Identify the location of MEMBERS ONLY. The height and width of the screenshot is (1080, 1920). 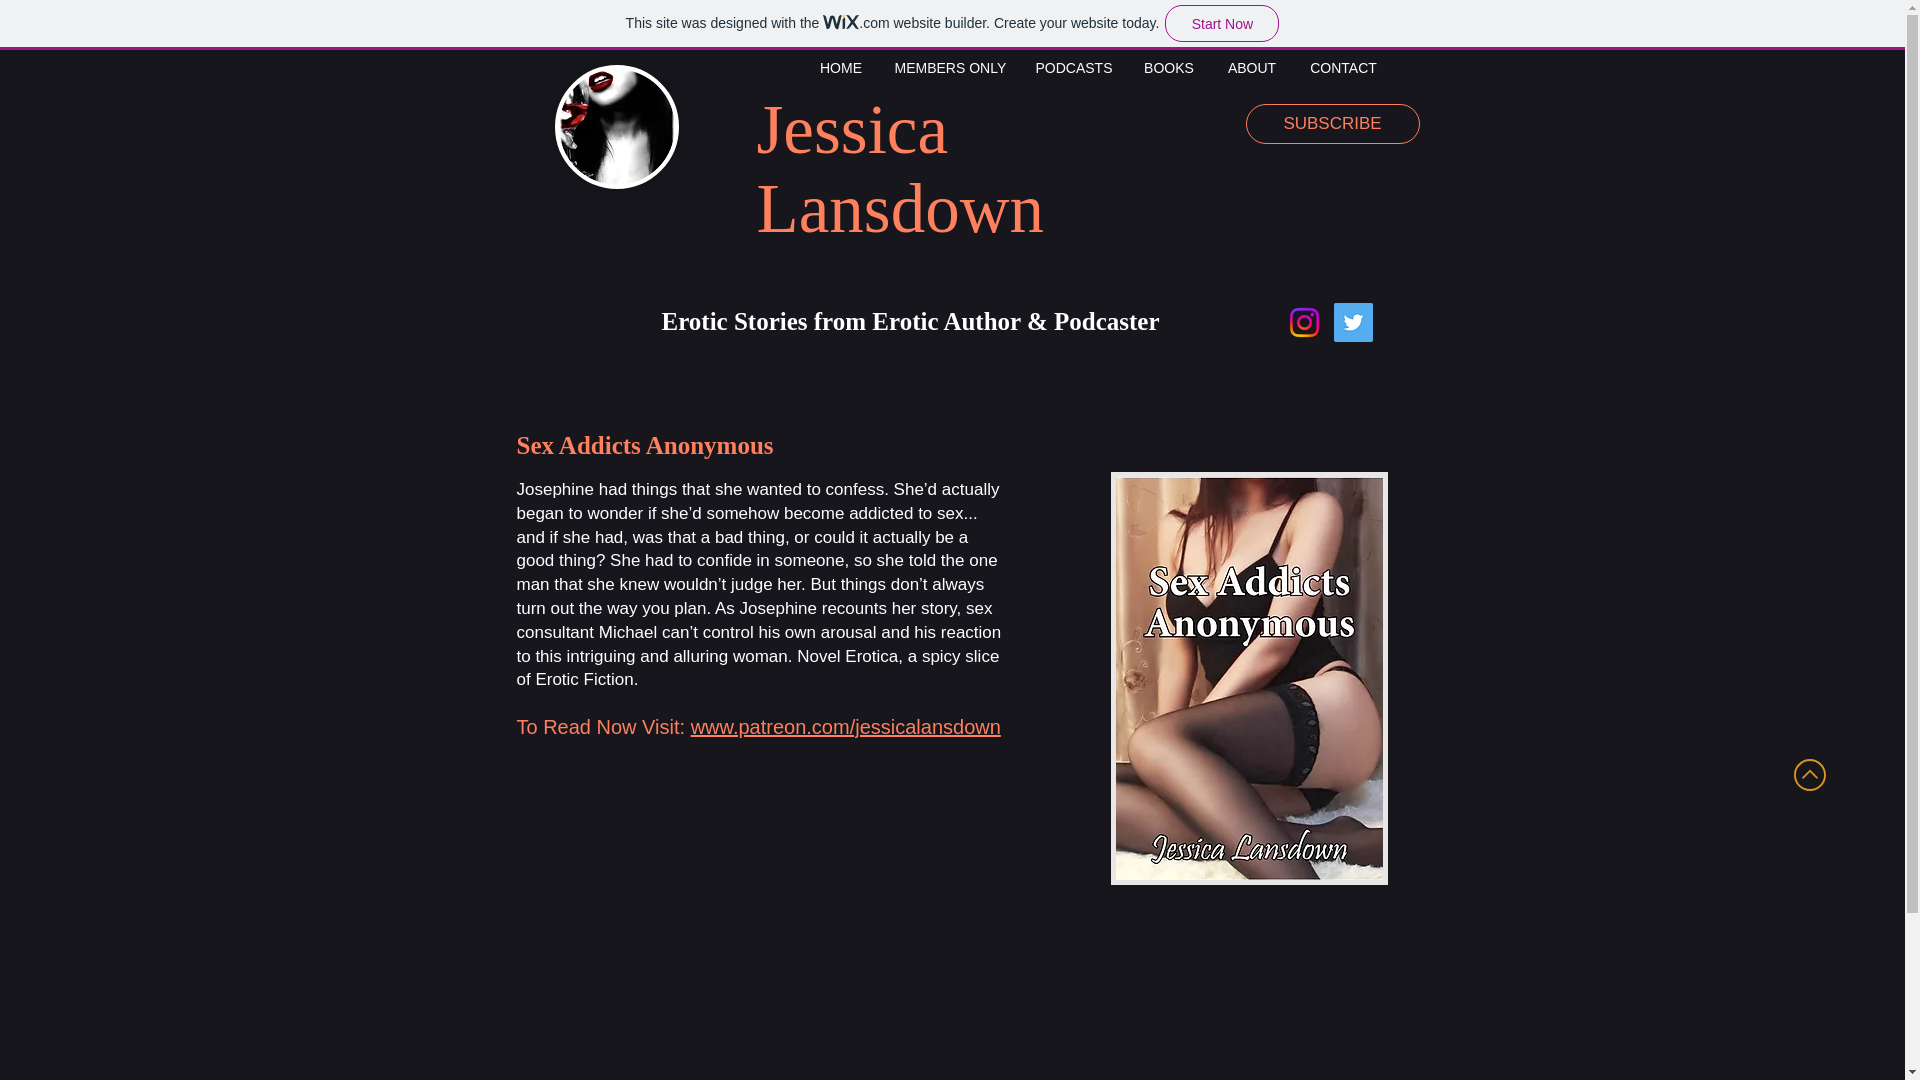
(950, 68).